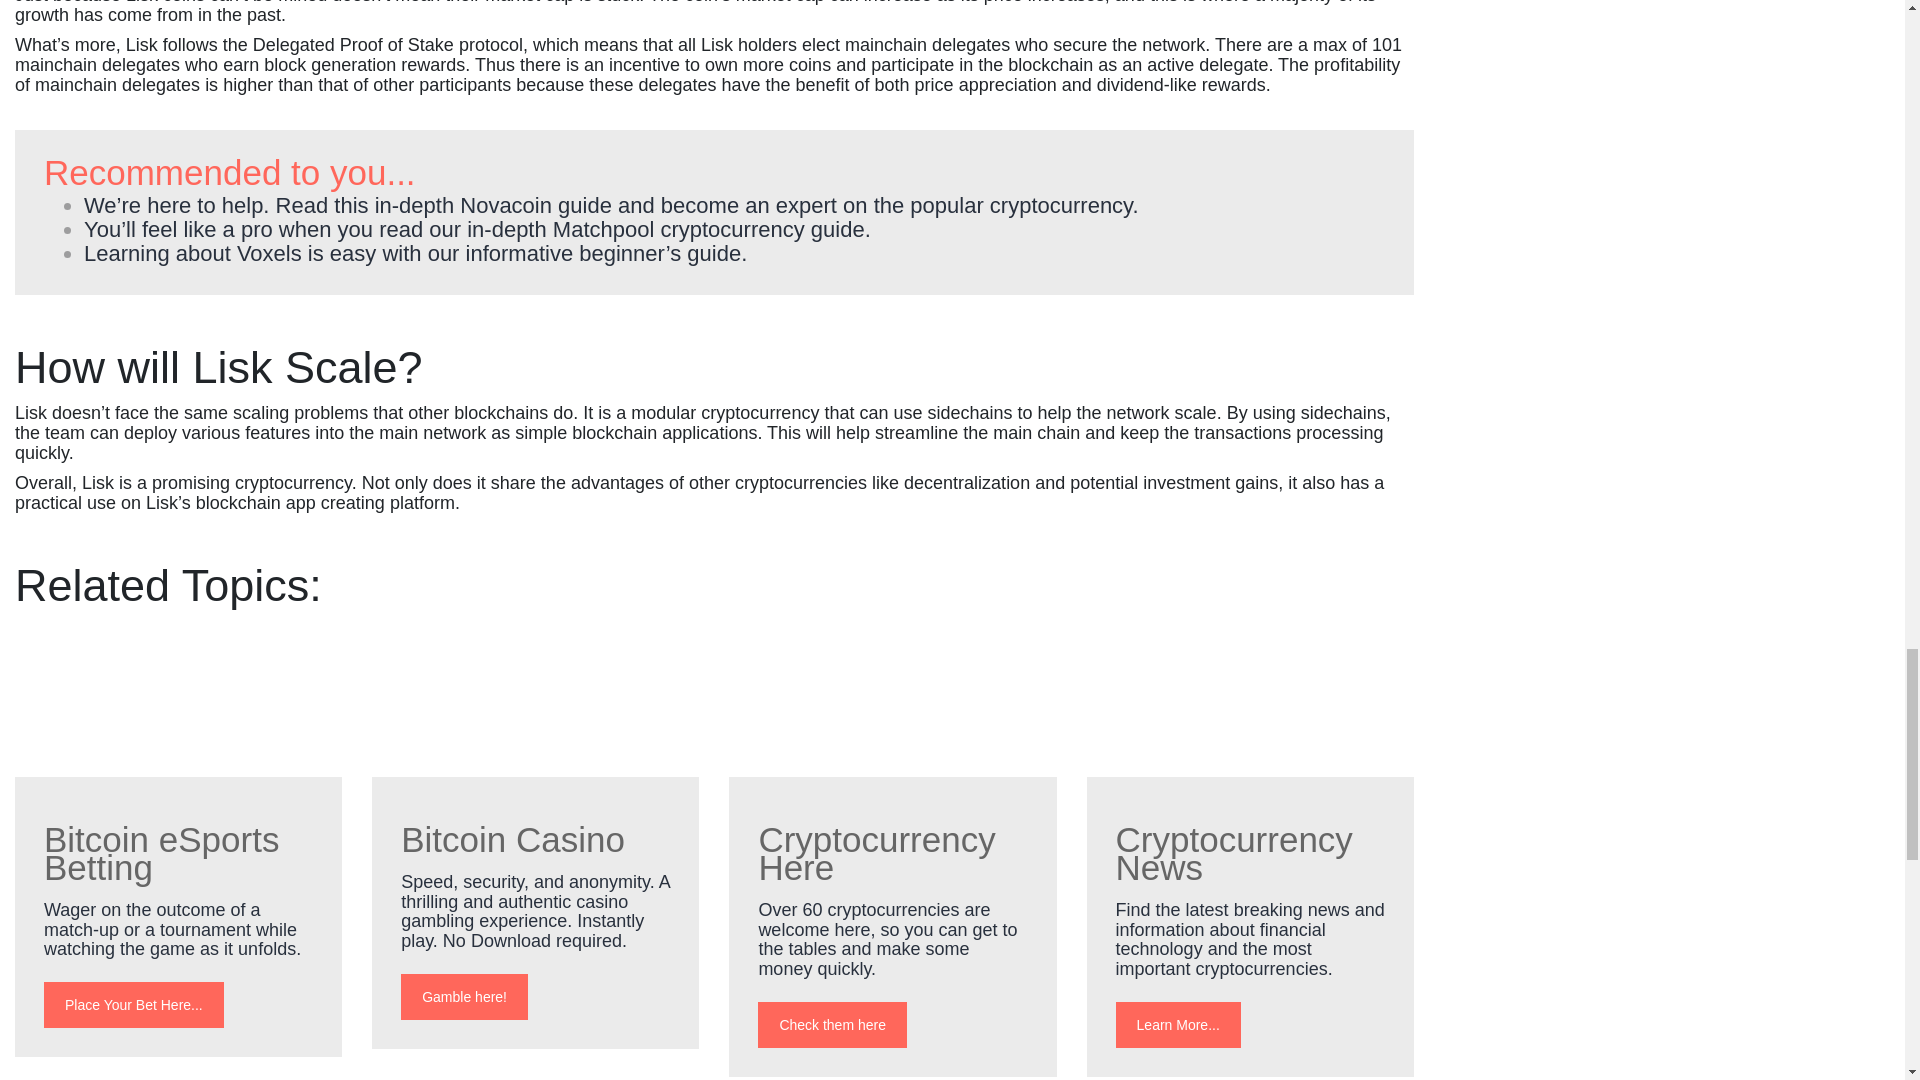 This screenshot has width=1920, height=1080. I want to click on Gamble here!, so click(464, 996).